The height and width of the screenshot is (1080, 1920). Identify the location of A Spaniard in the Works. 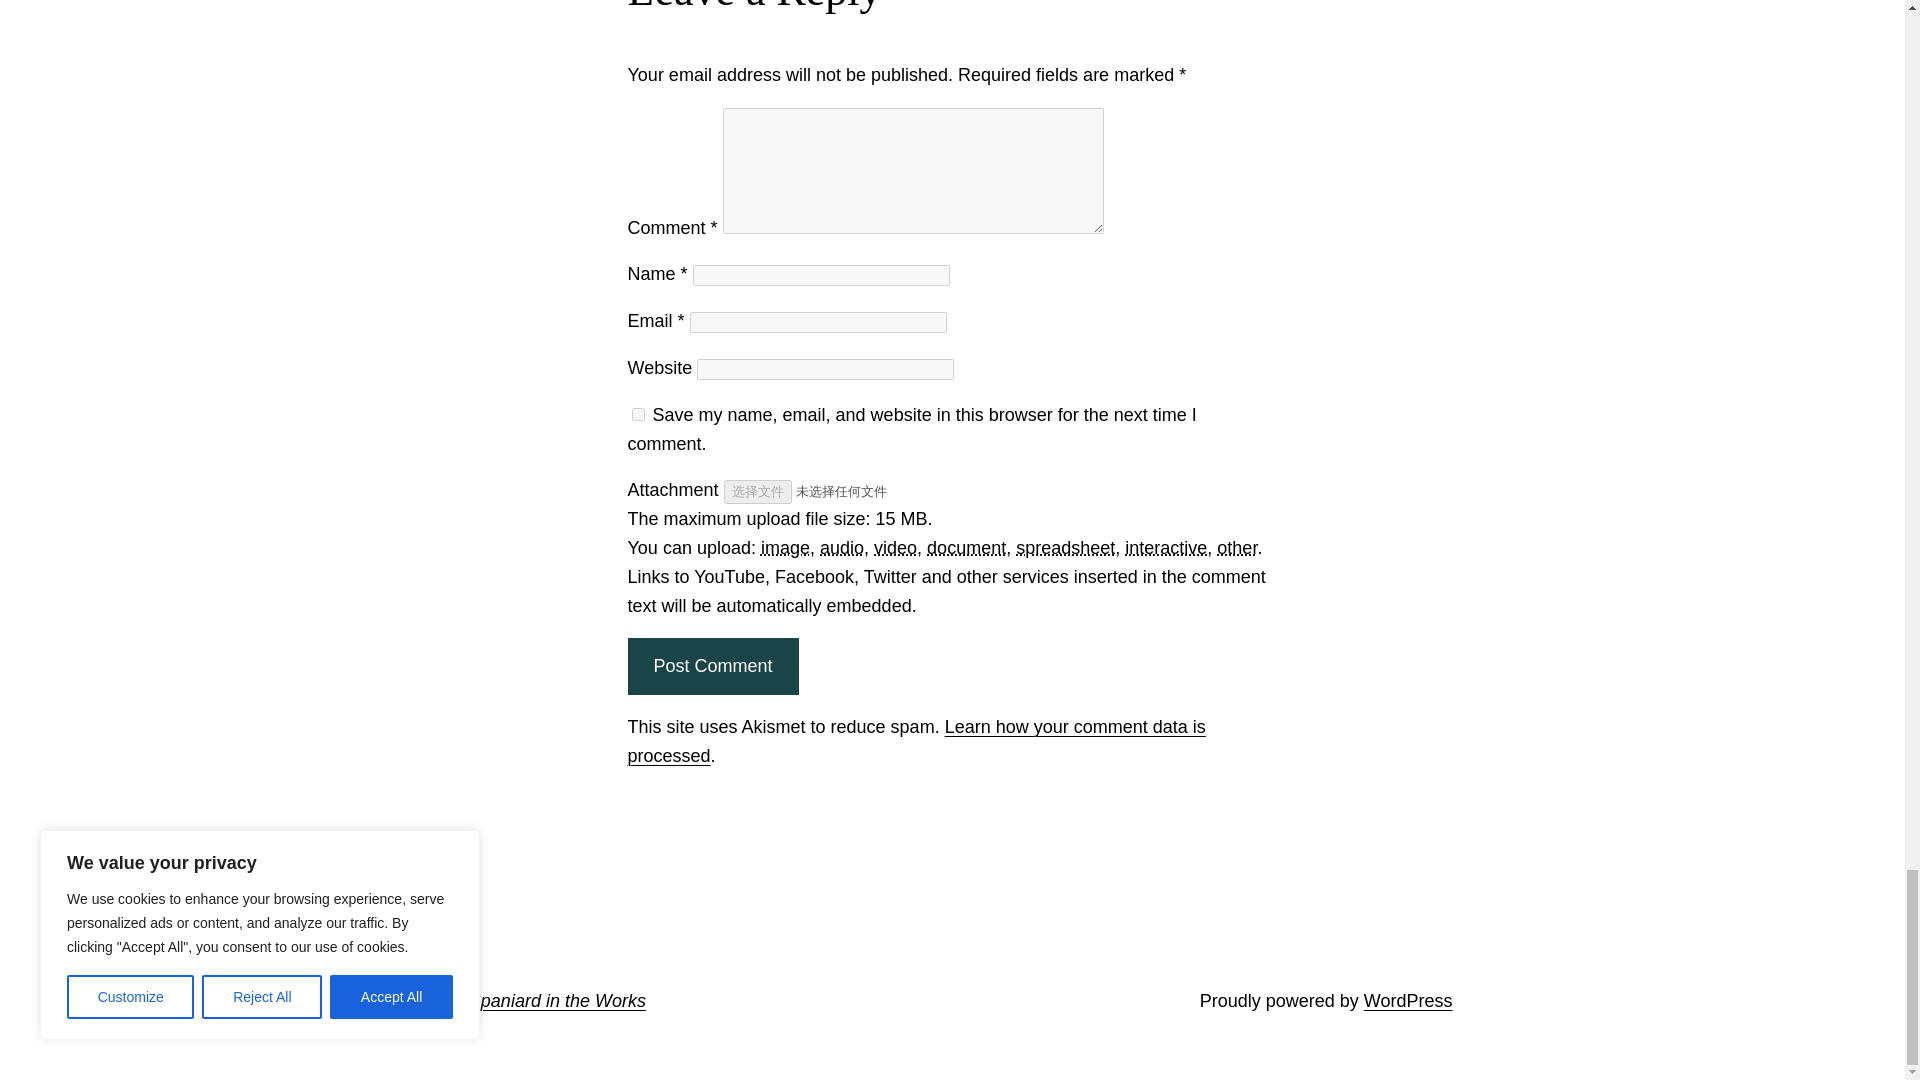
(548, 1000).